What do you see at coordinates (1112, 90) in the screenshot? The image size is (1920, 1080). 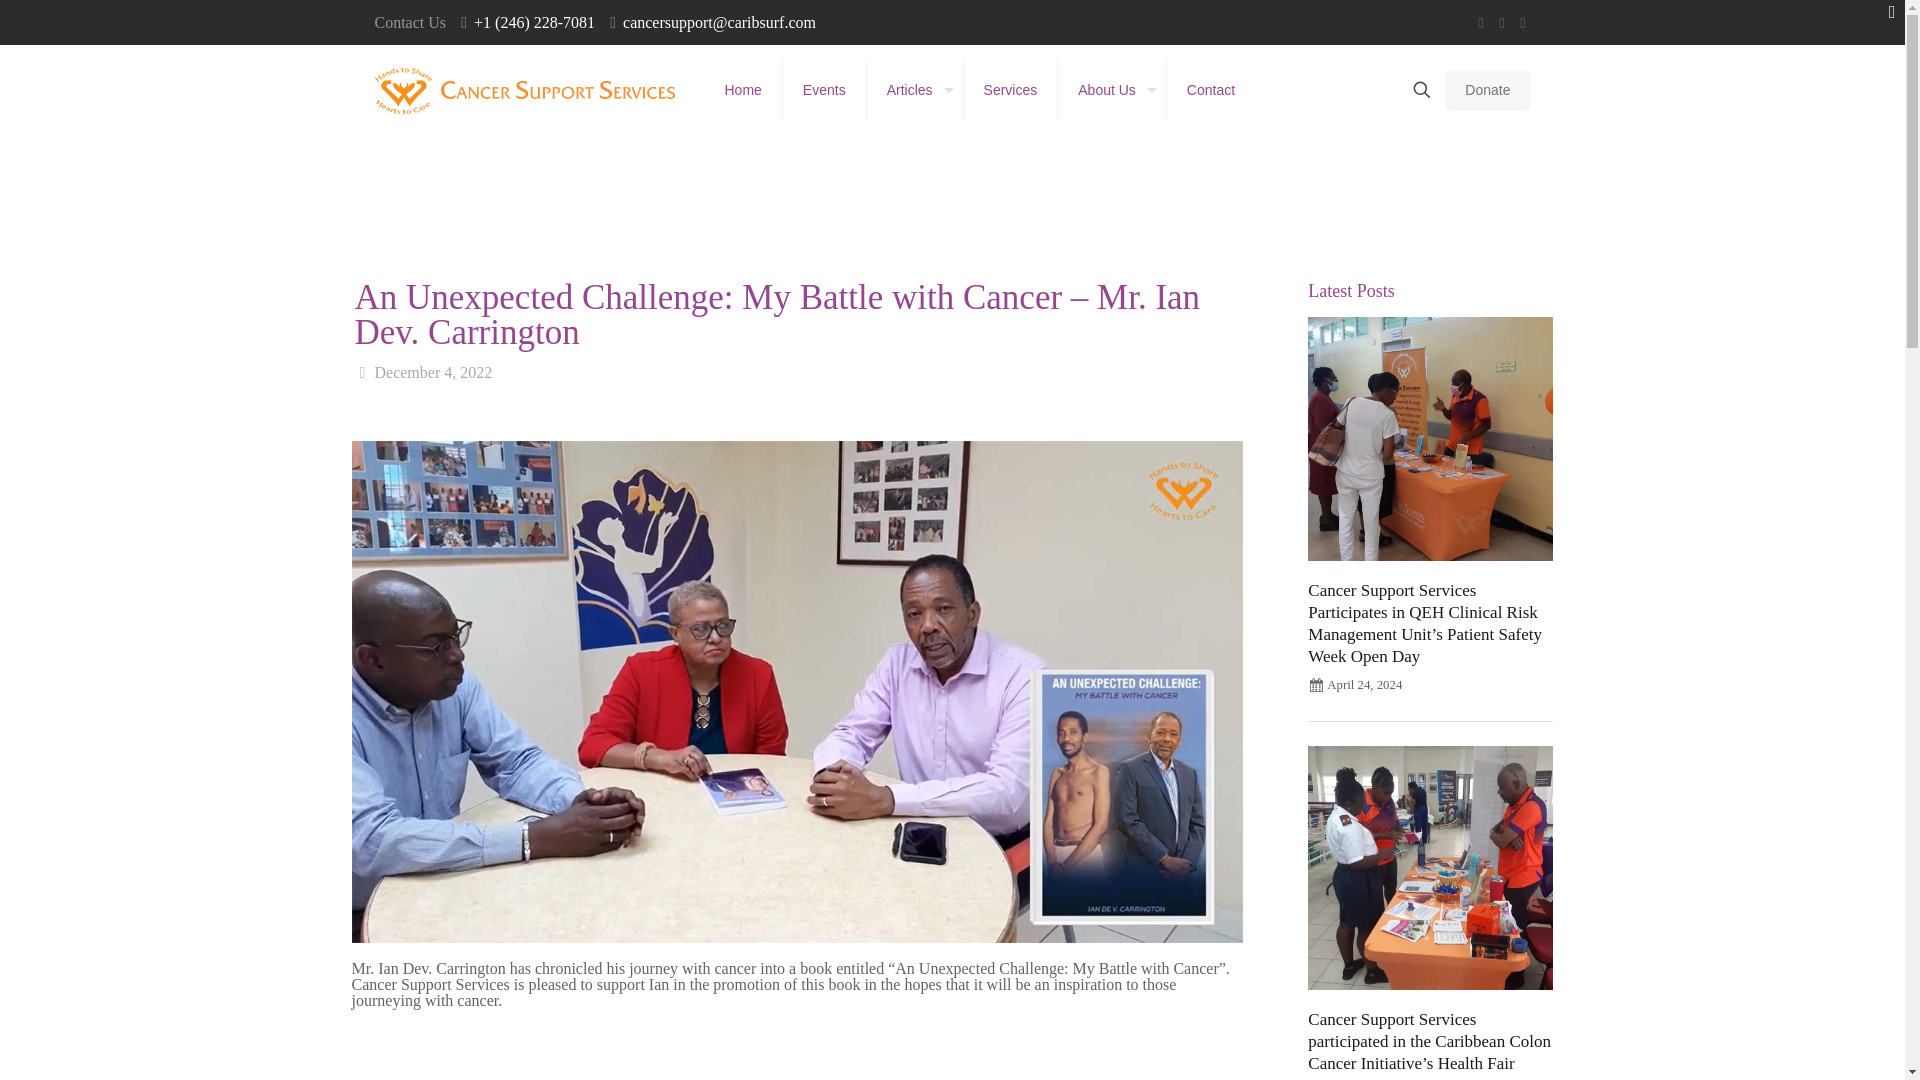 I see `About Us` at bounding box center [1112, 90].